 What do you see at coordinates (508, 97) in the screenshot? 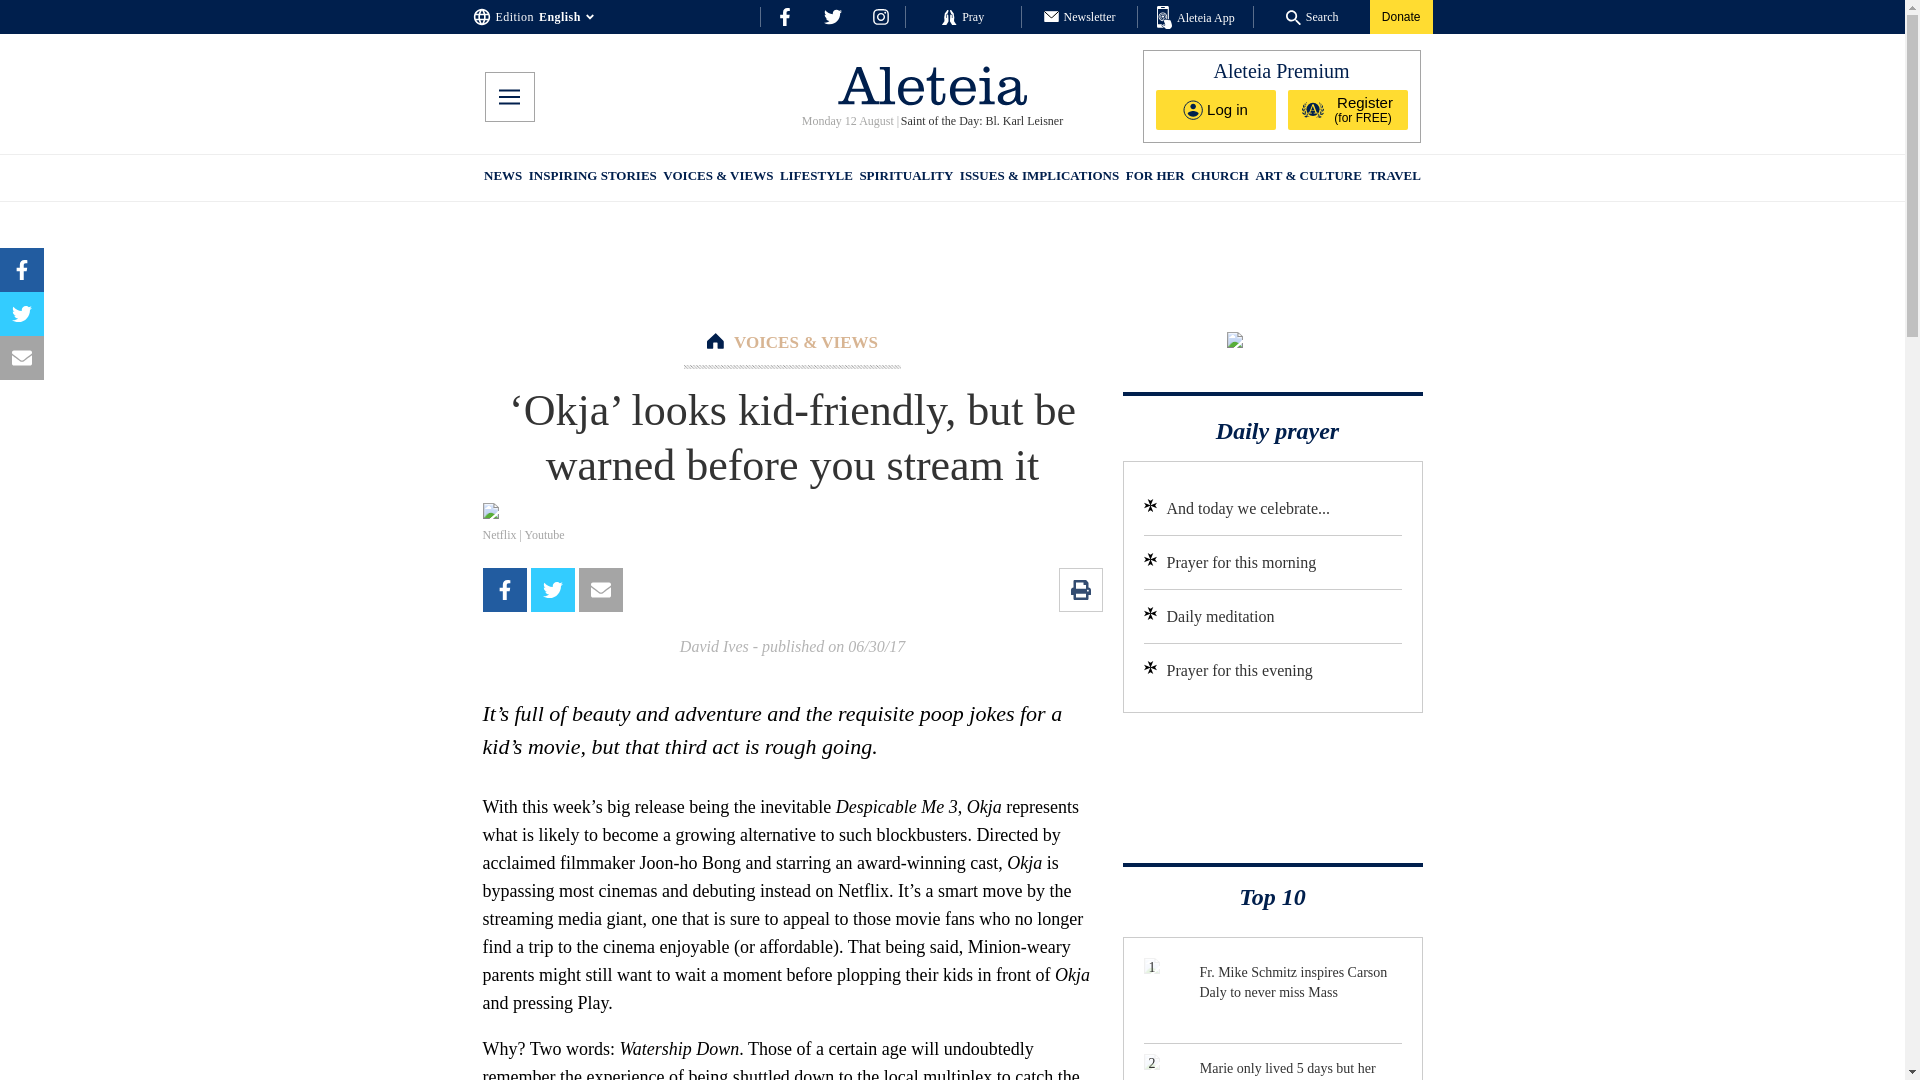
I see `mobile-menu-btn` at bounding box center [508, 97].